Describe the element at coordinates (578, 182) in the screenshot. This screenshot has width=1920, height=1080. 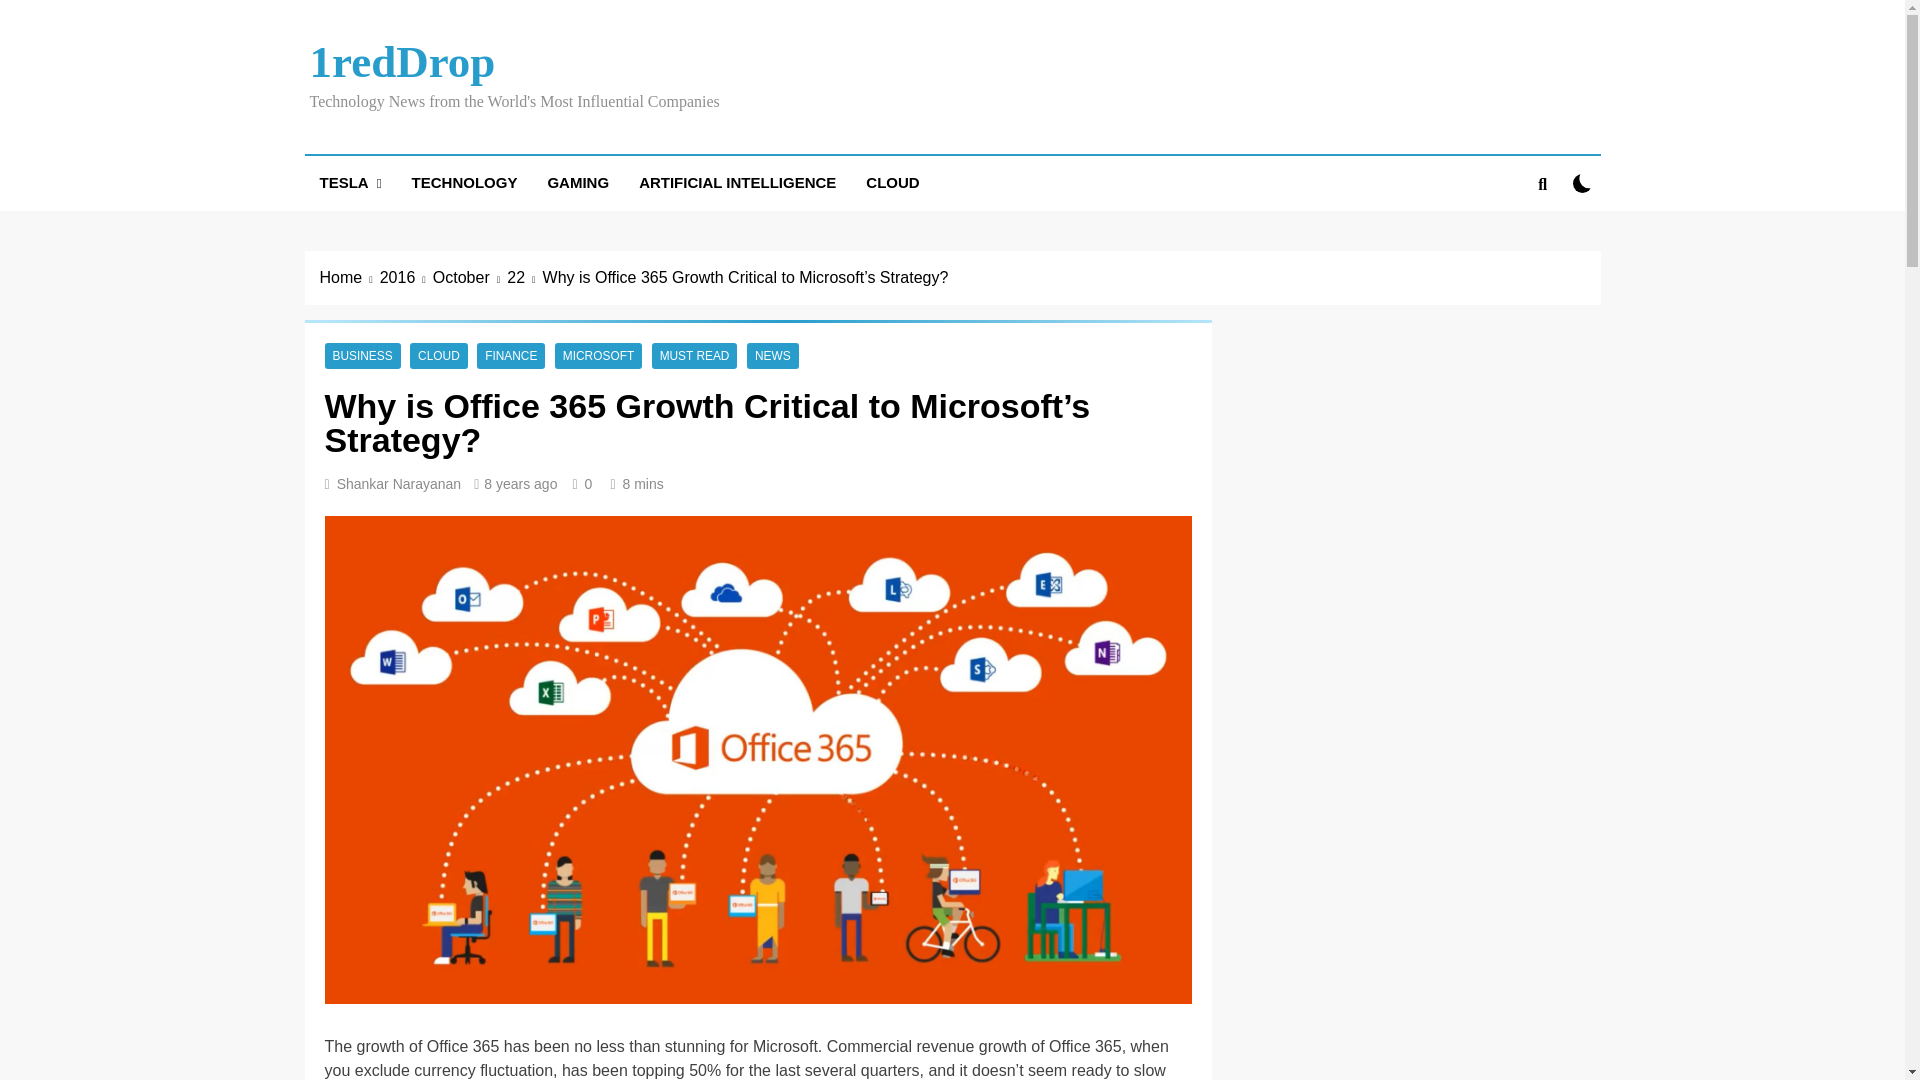
I see `GAMING` at that location.